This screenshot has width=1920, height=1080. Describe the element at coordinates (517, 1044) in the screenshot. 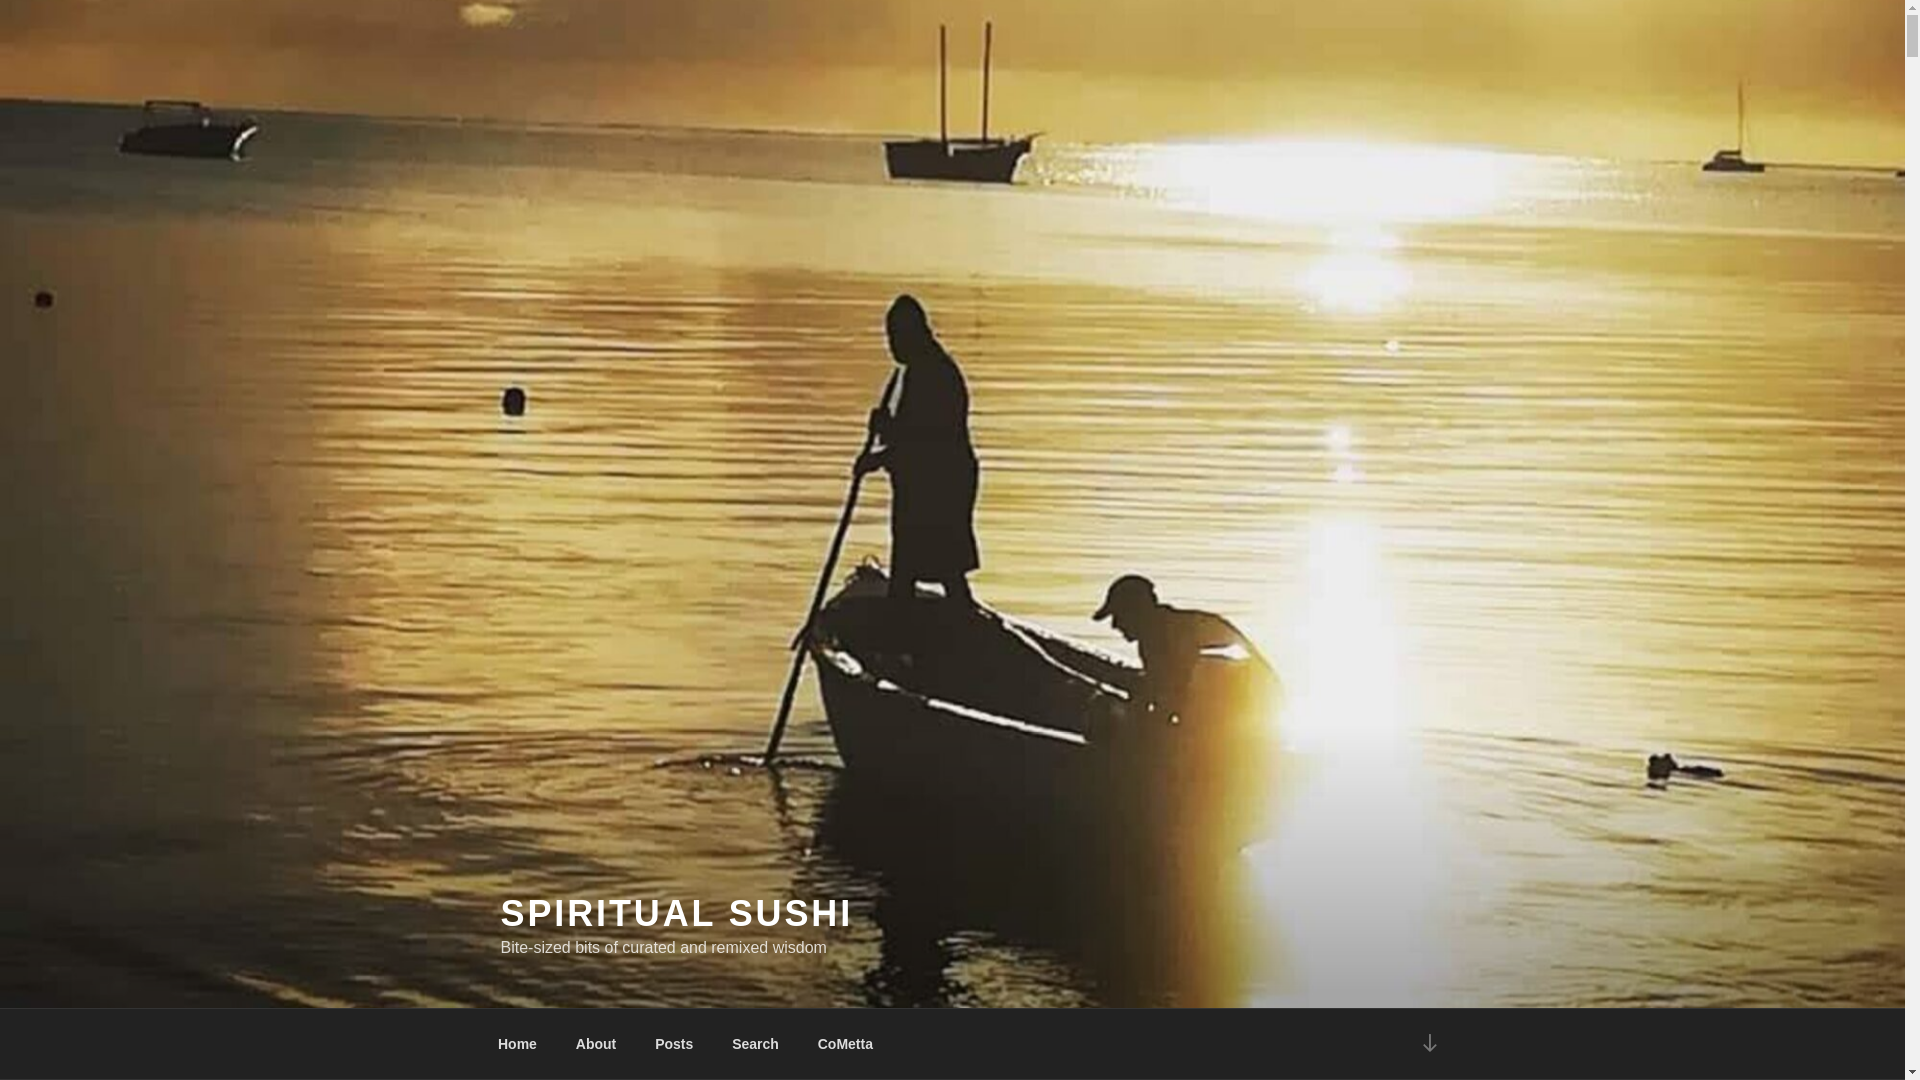

I see `Home` at that location.